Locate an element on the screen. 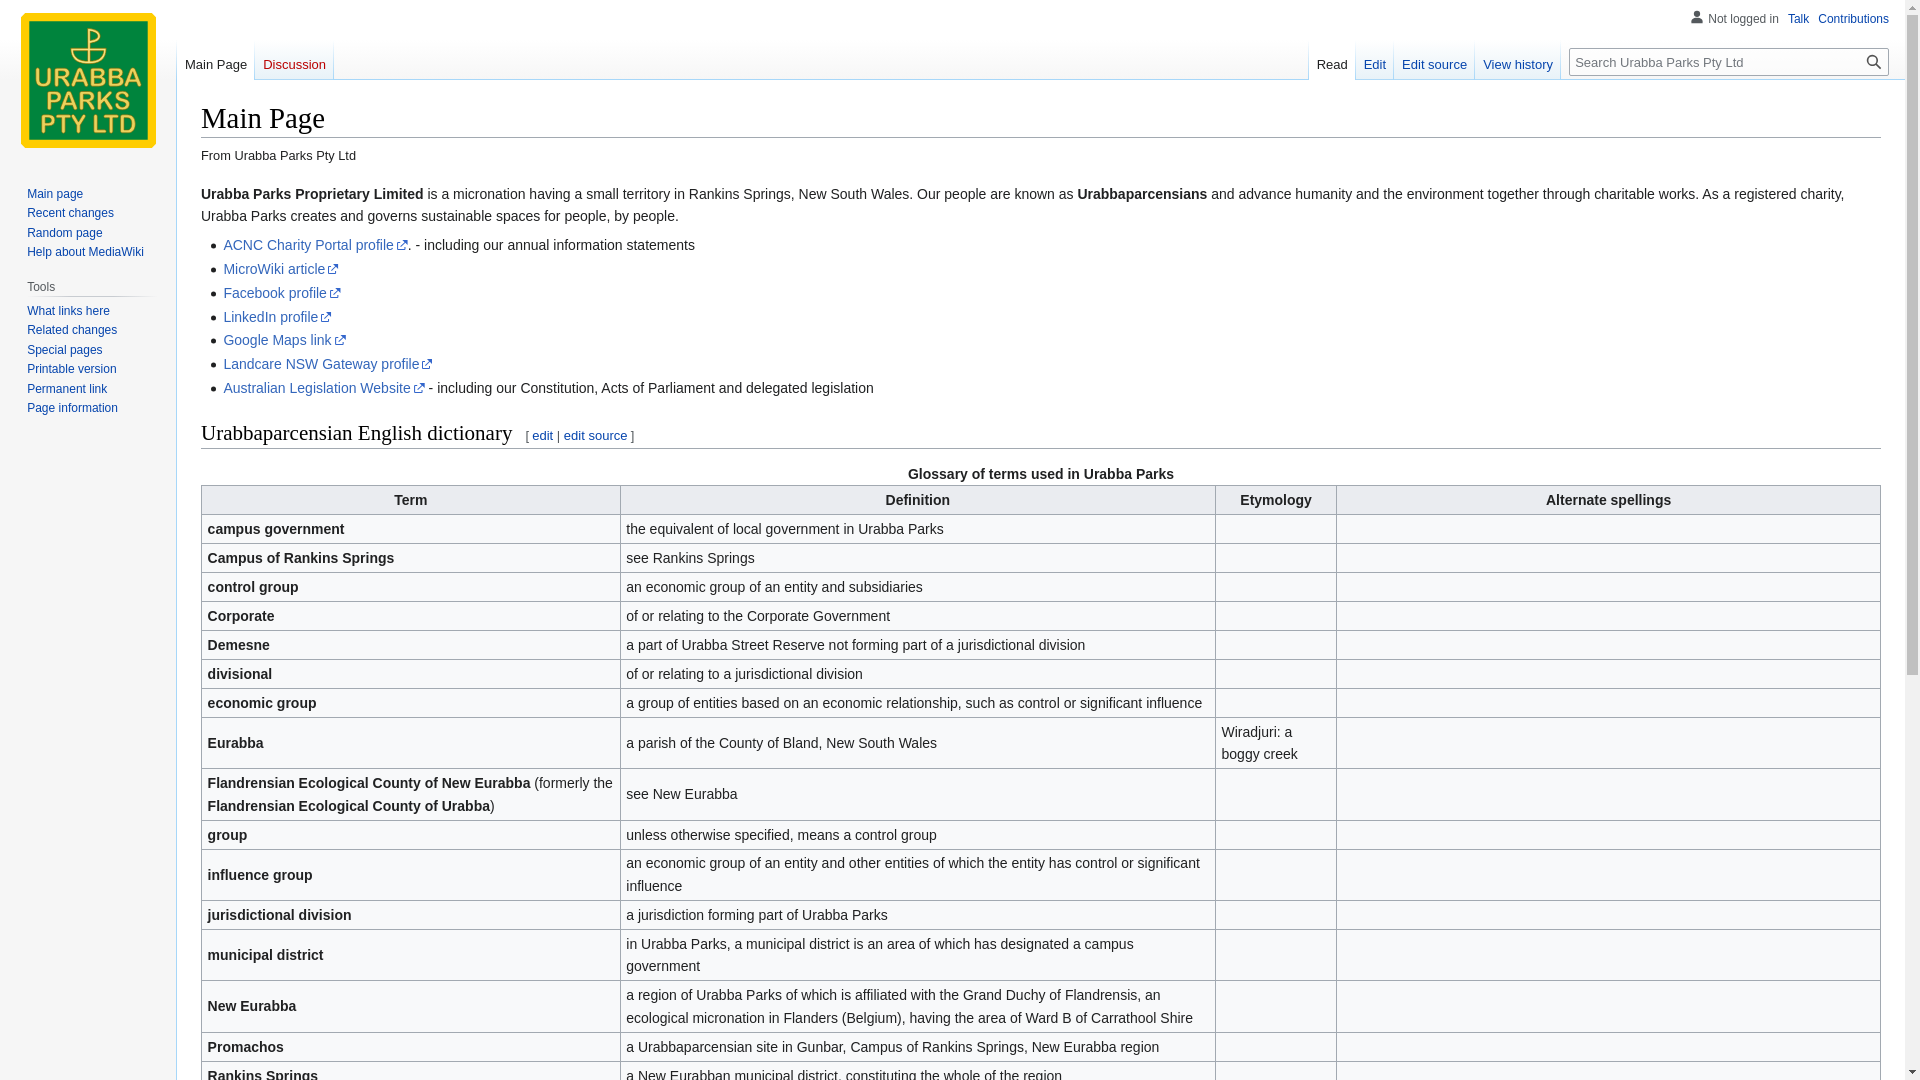  Jump to navigation is located at coordinates (200, 182).